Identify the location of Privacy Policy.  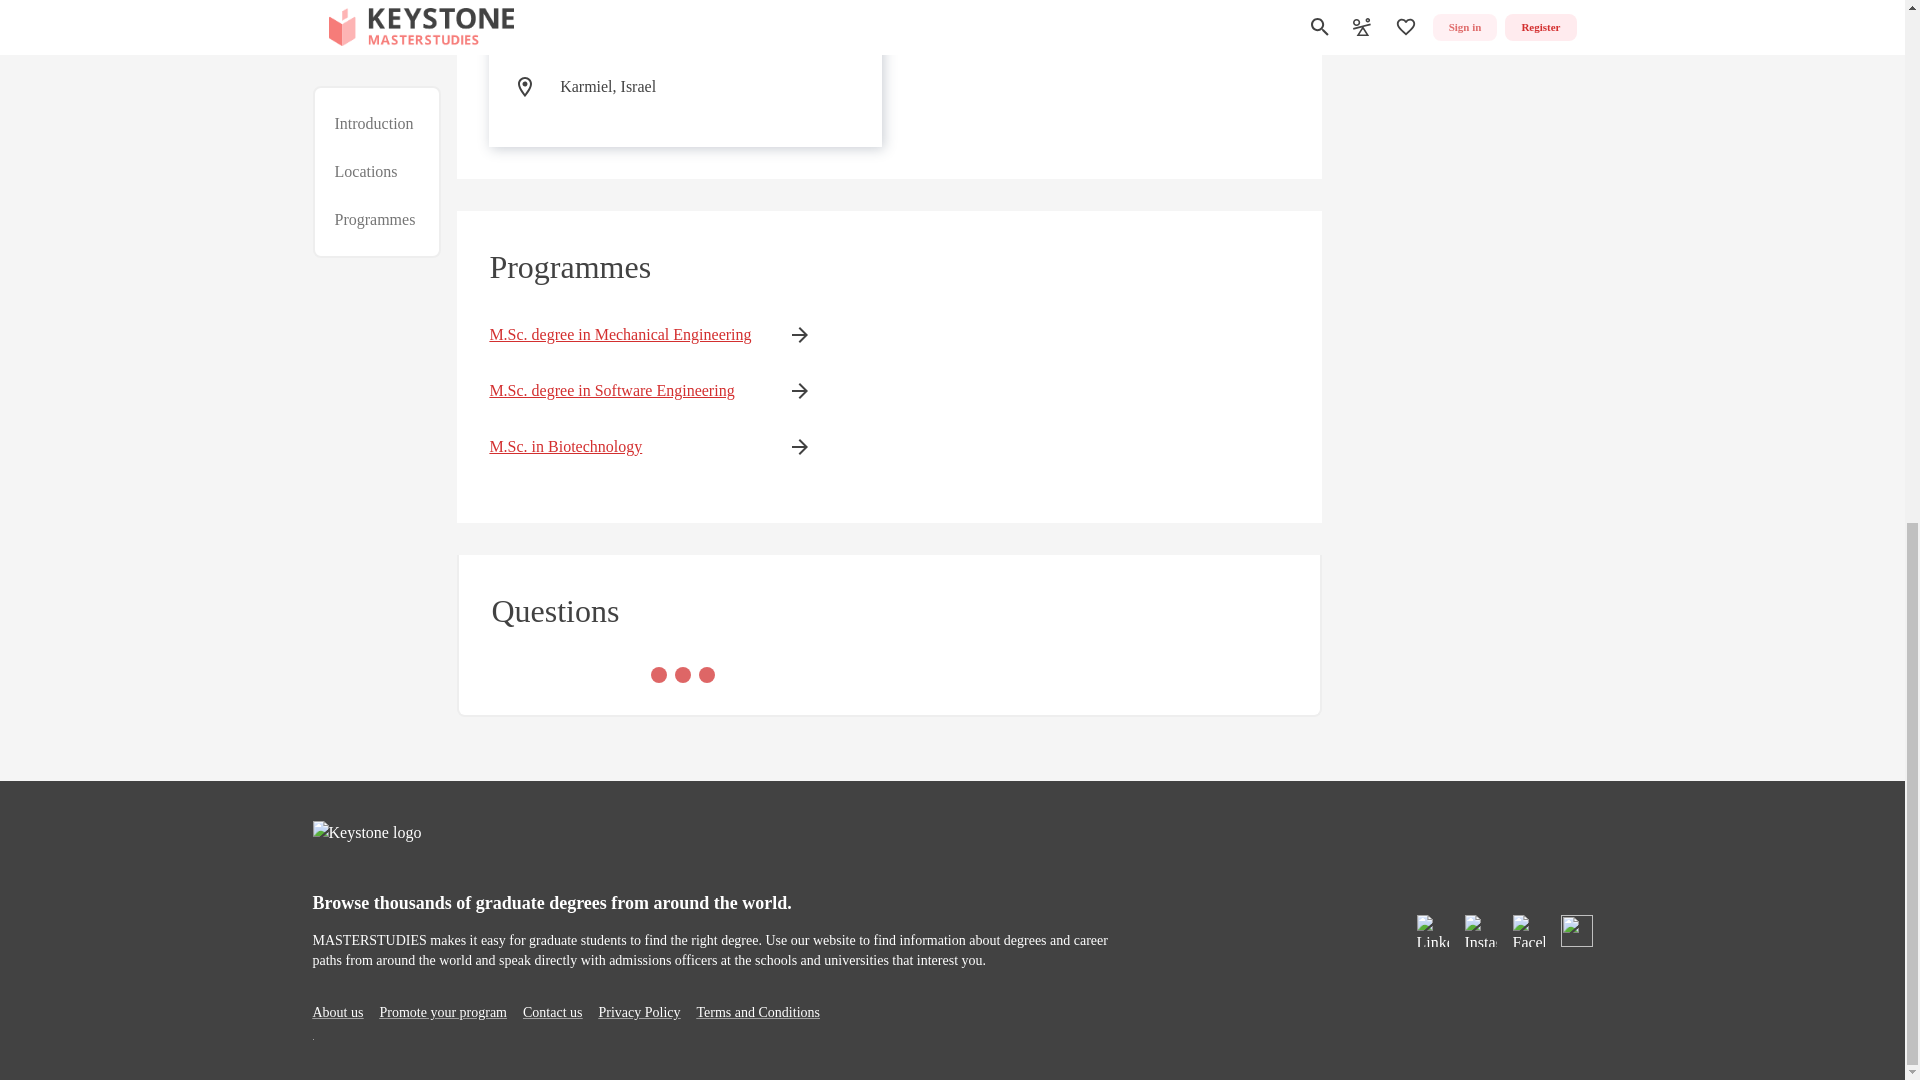
(638, 1012).